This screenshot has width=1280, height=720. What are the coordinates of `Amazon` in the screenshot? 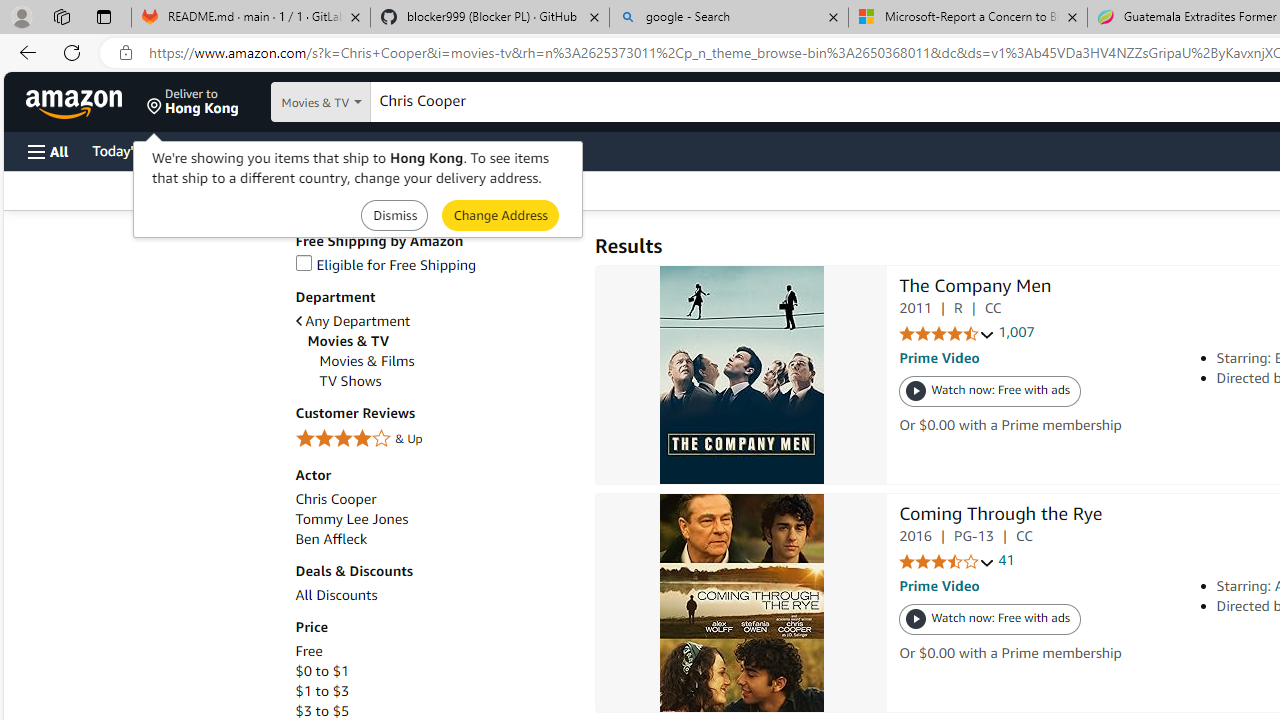 It's located at (76, 102).